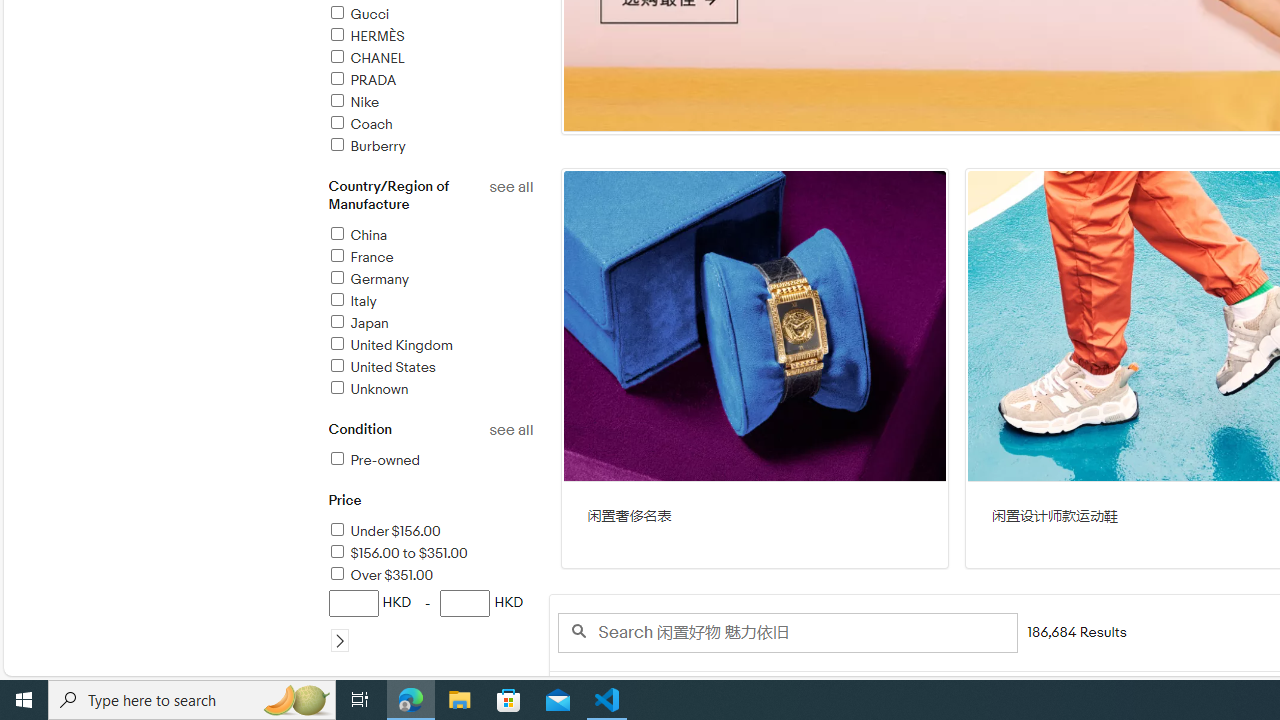 The image size is (1280, 720). I want to click on Nike, so click(430, 104).